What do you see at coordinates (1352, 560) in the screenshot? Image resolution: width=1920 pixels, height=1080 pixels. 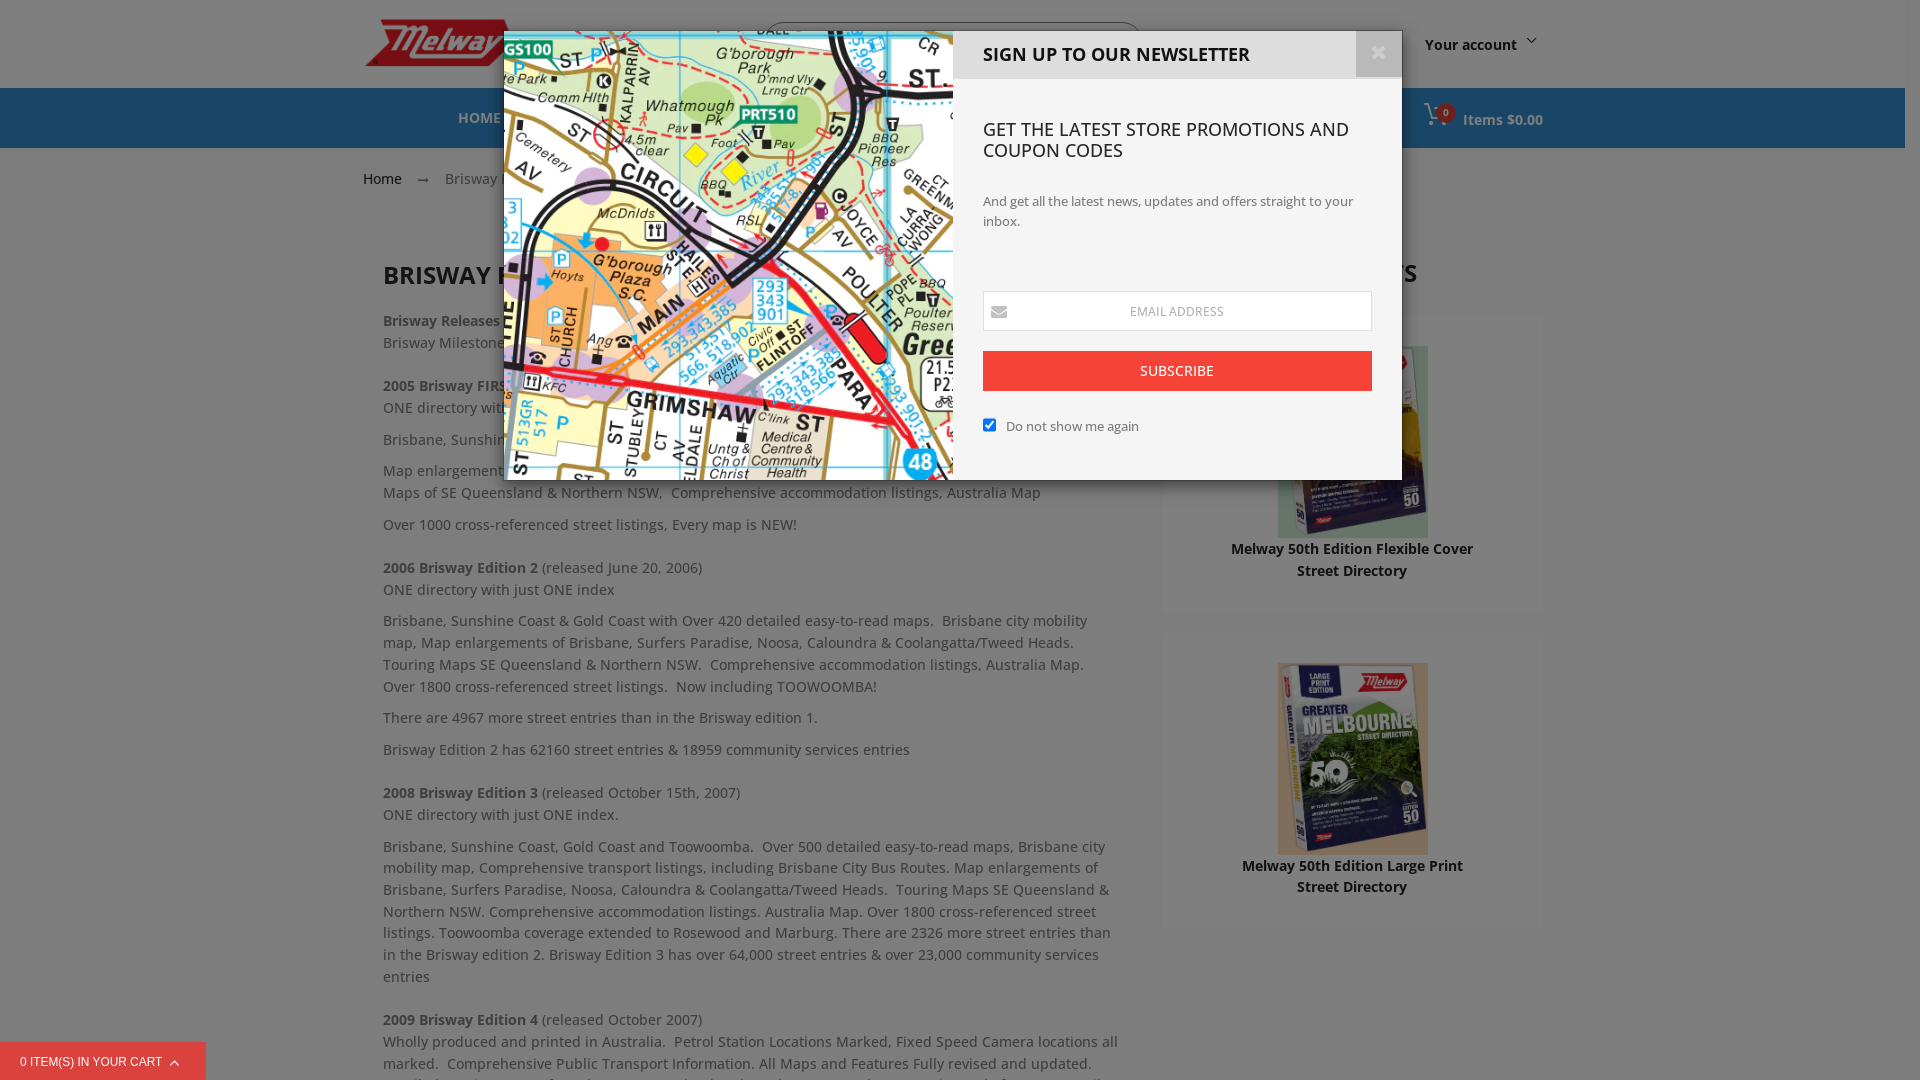 I see `Melway 50th Edition Flexible Cover Street Directory` at bounding box center [1352, 560].